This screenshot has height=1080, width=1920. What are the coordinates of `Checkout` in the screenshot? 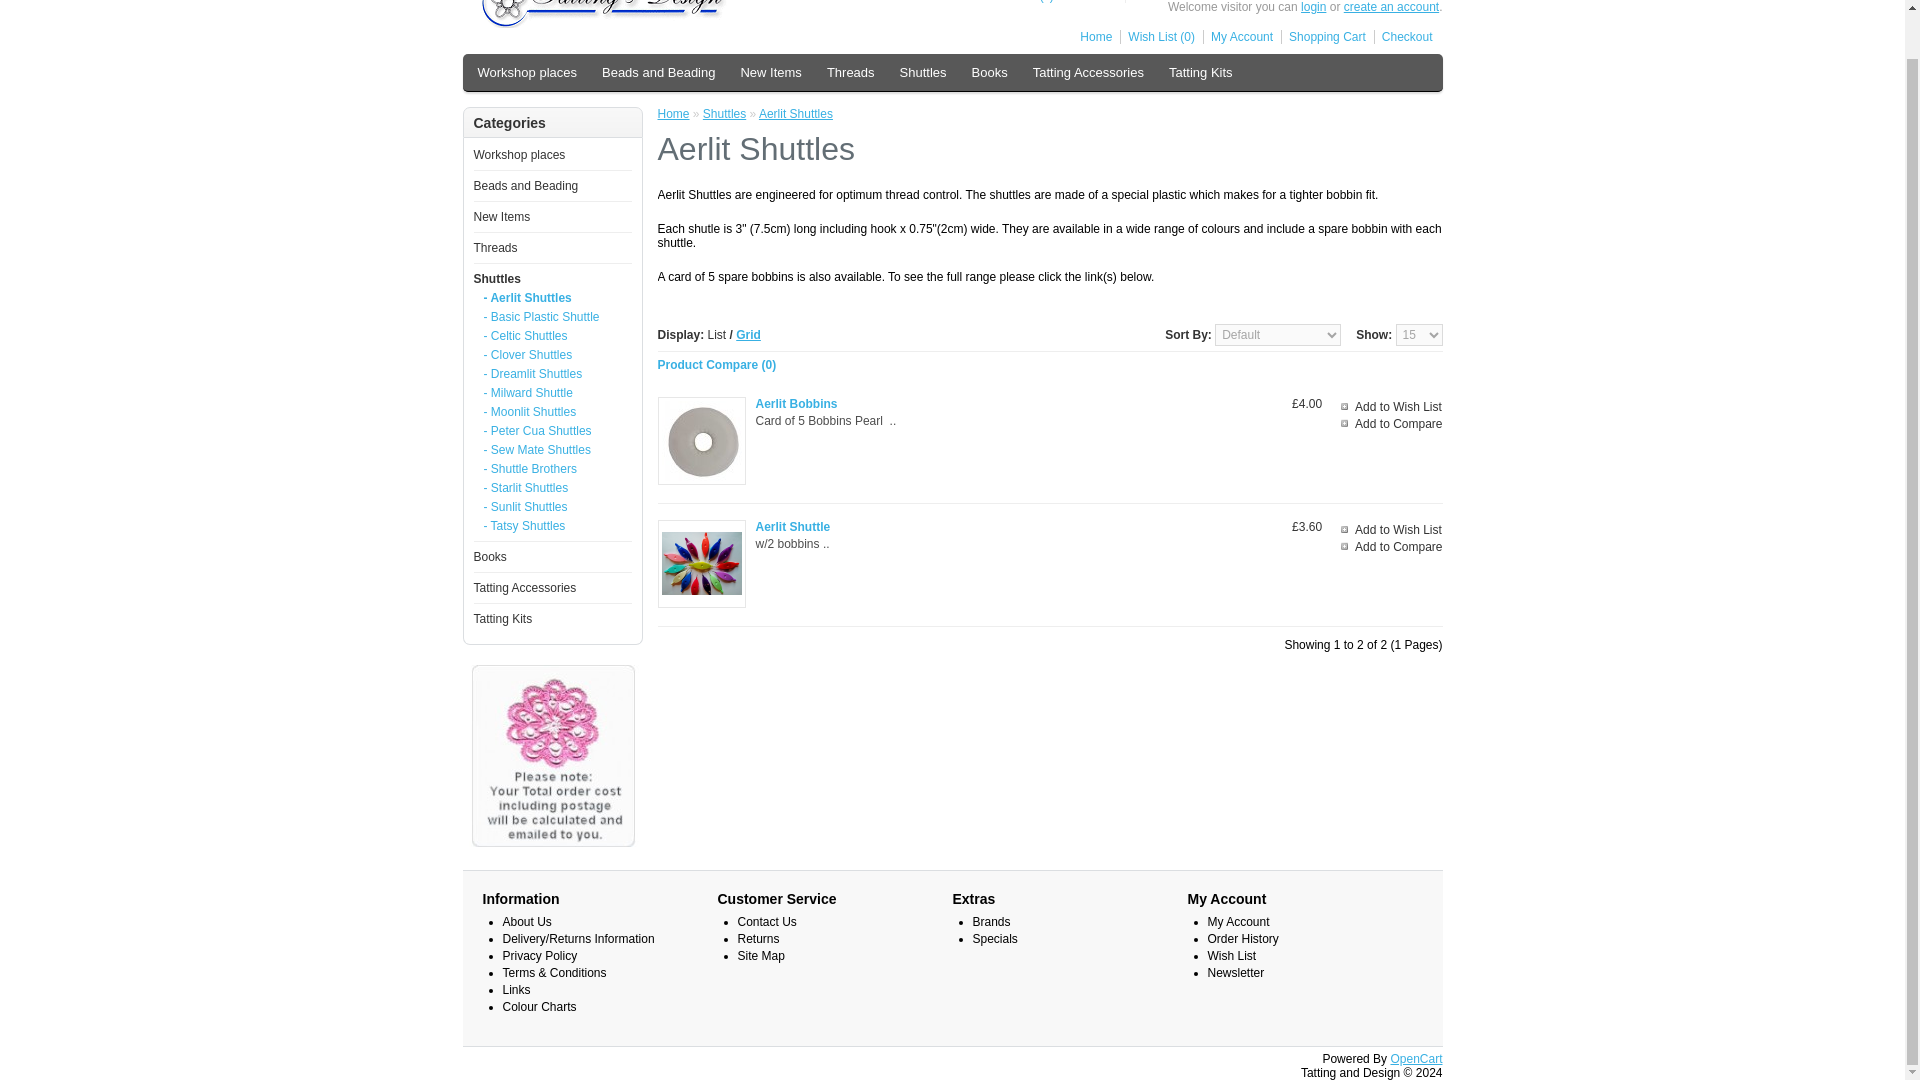 It's located at (1403, 37).